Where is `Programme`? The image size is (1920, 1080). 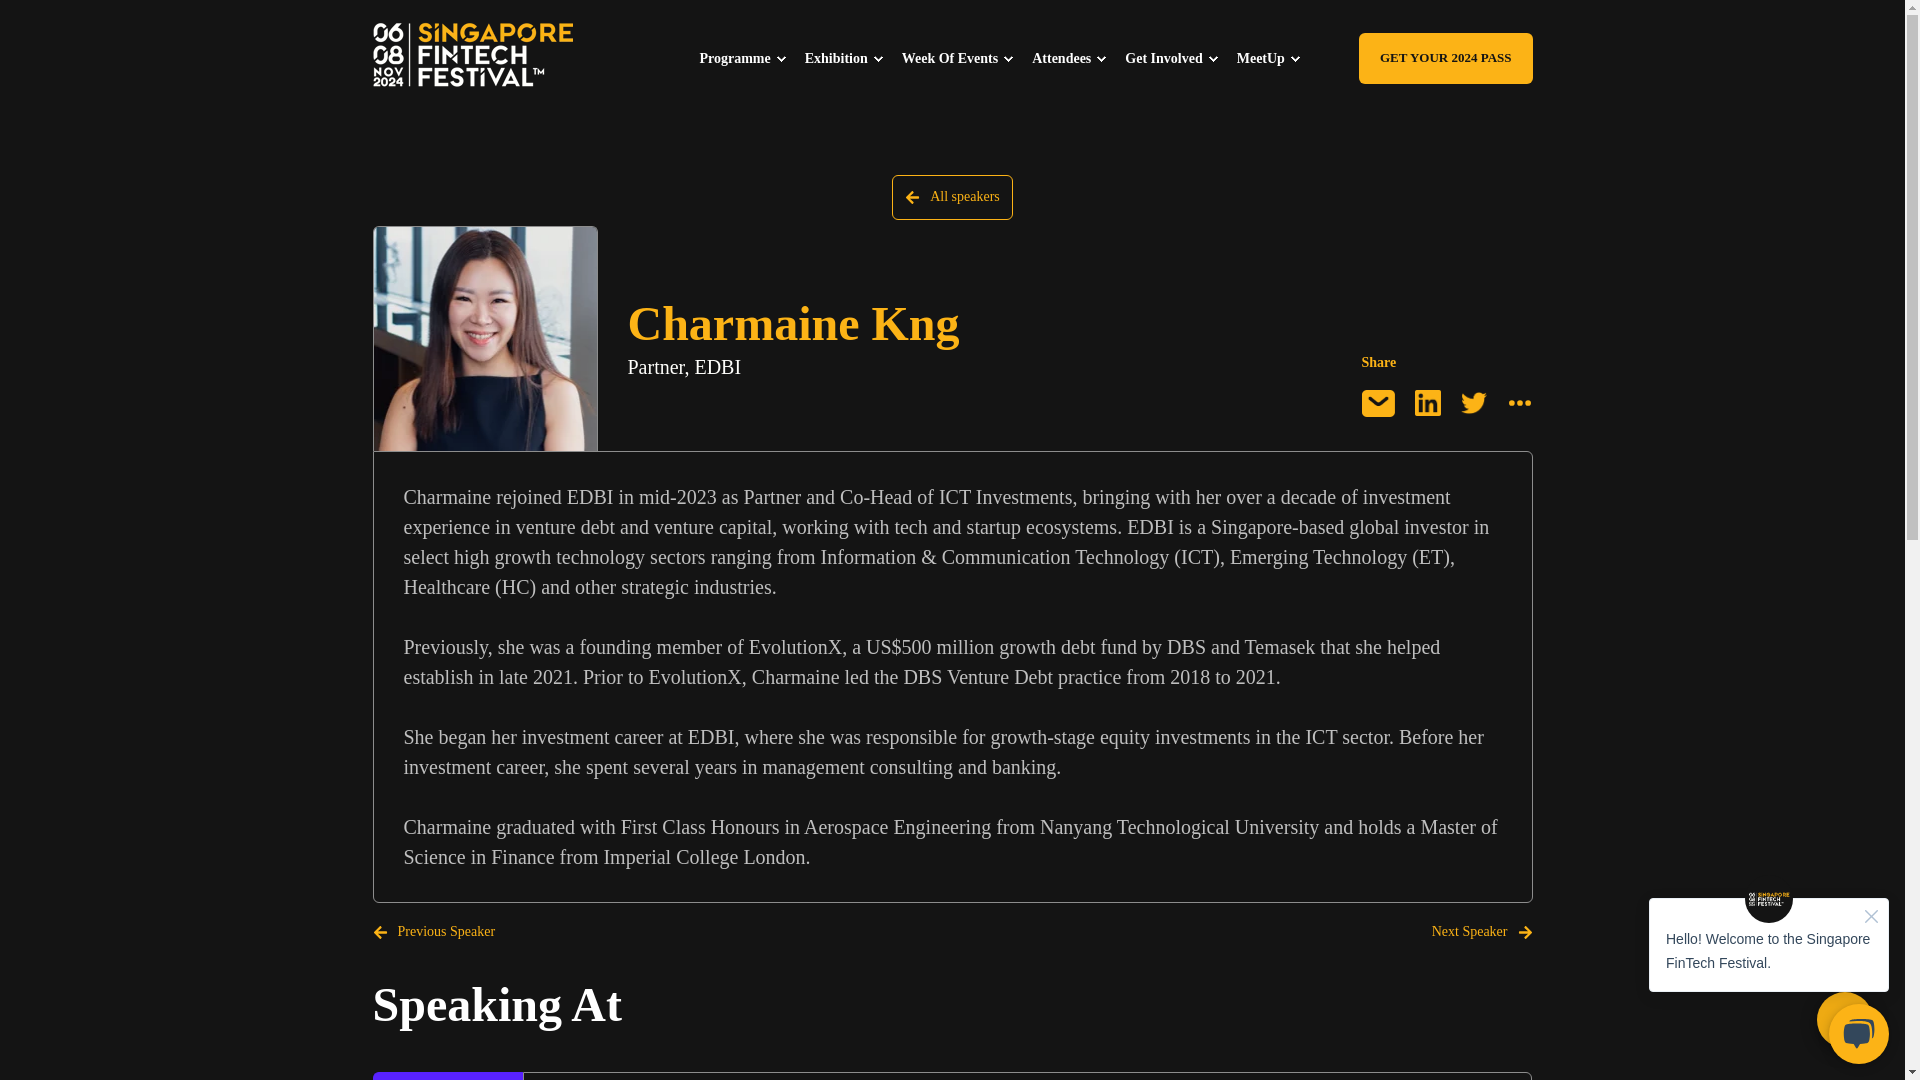
Programme is located at coordinates (751, 57).